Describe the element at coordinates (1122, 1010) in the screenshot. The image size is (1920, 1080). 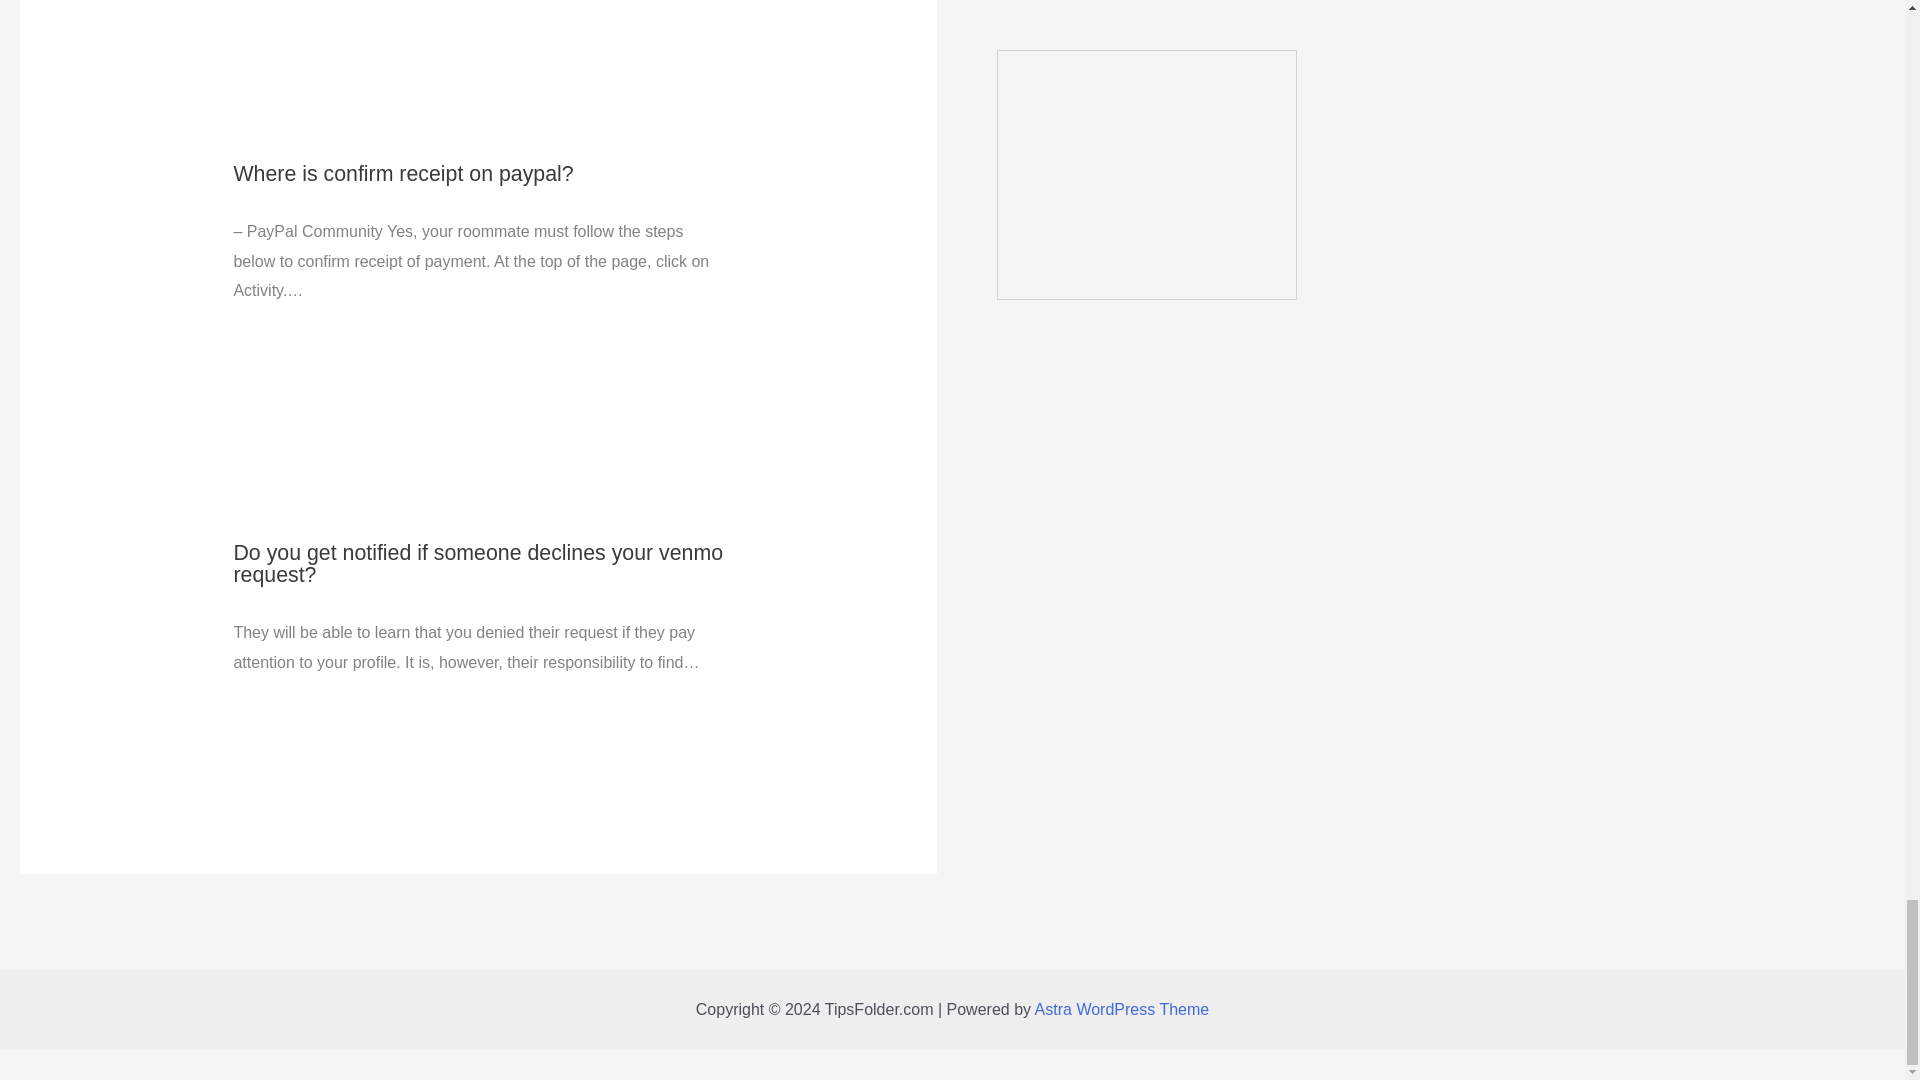
I see `Astra WordPress Theme` at that location.